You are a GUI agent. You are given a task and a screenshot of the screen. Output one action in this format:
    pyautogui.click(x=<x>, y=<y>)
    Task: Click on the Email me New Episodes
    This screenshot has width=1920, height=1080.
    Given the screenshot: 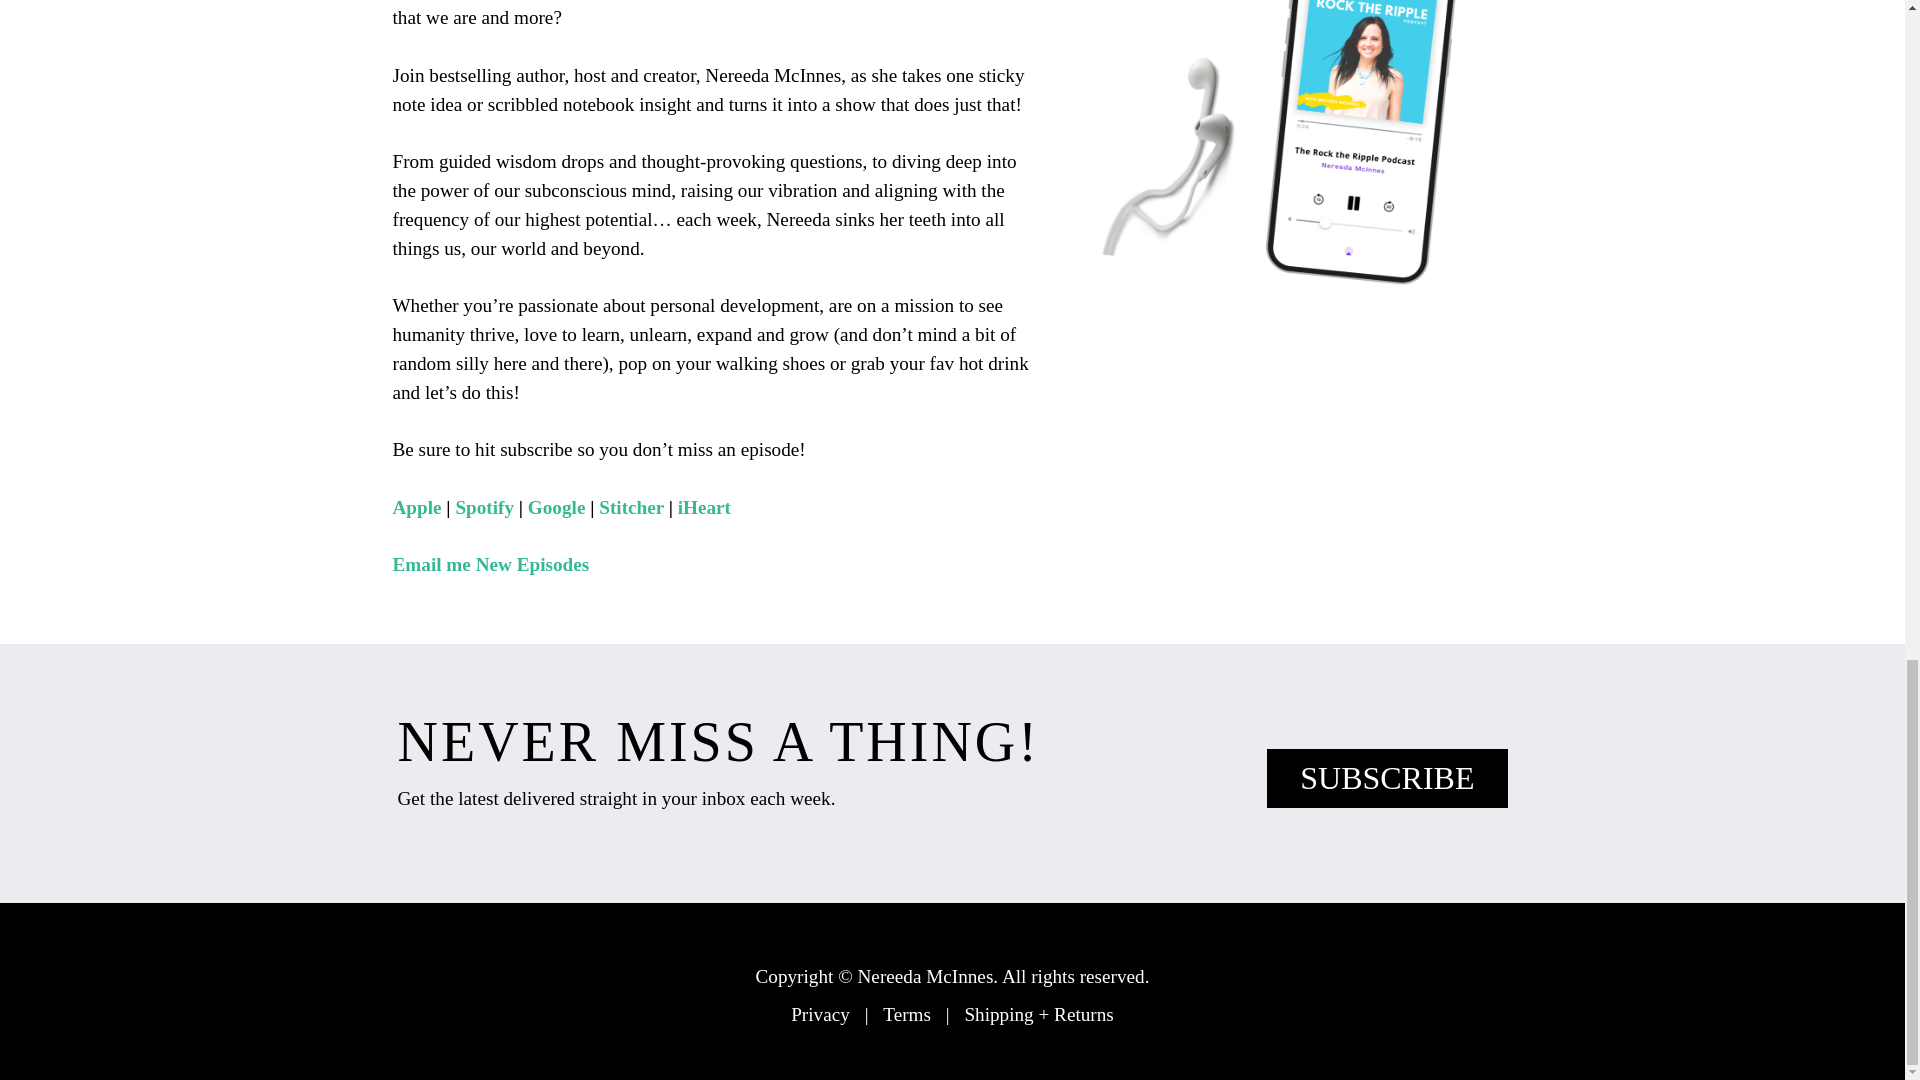 What is the action you would take?
    pyautogui.click(x=490, y=564)
    